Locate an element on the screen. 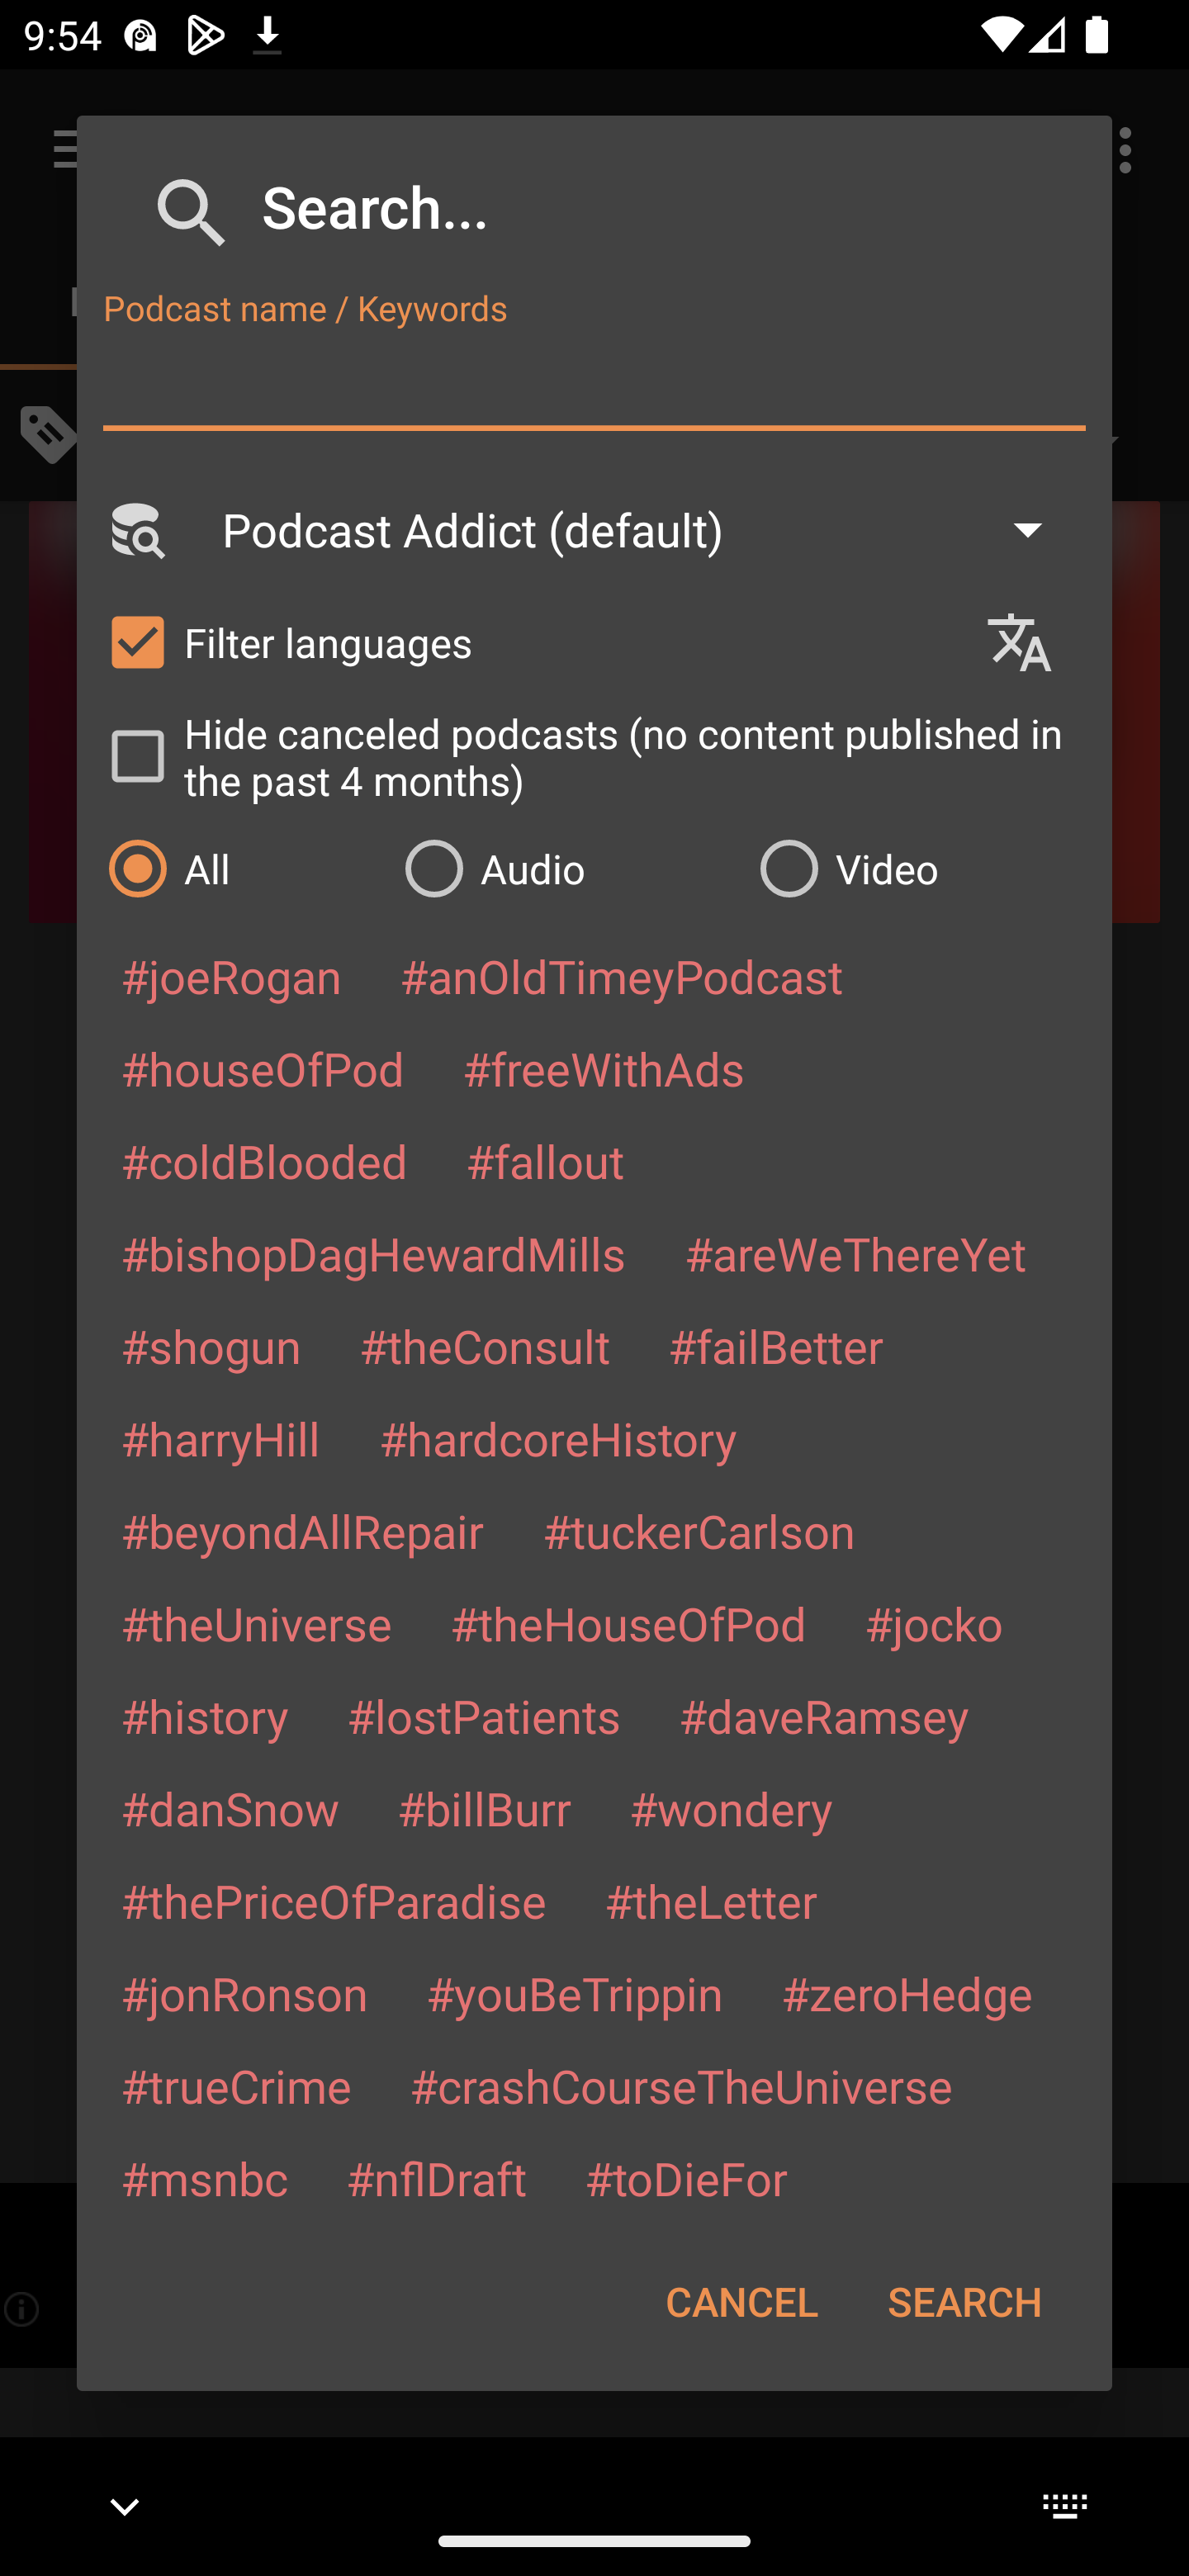 The height and width of the screenshot is (2576, 1189). #jonRonson is located at coordinates (244, 1993).